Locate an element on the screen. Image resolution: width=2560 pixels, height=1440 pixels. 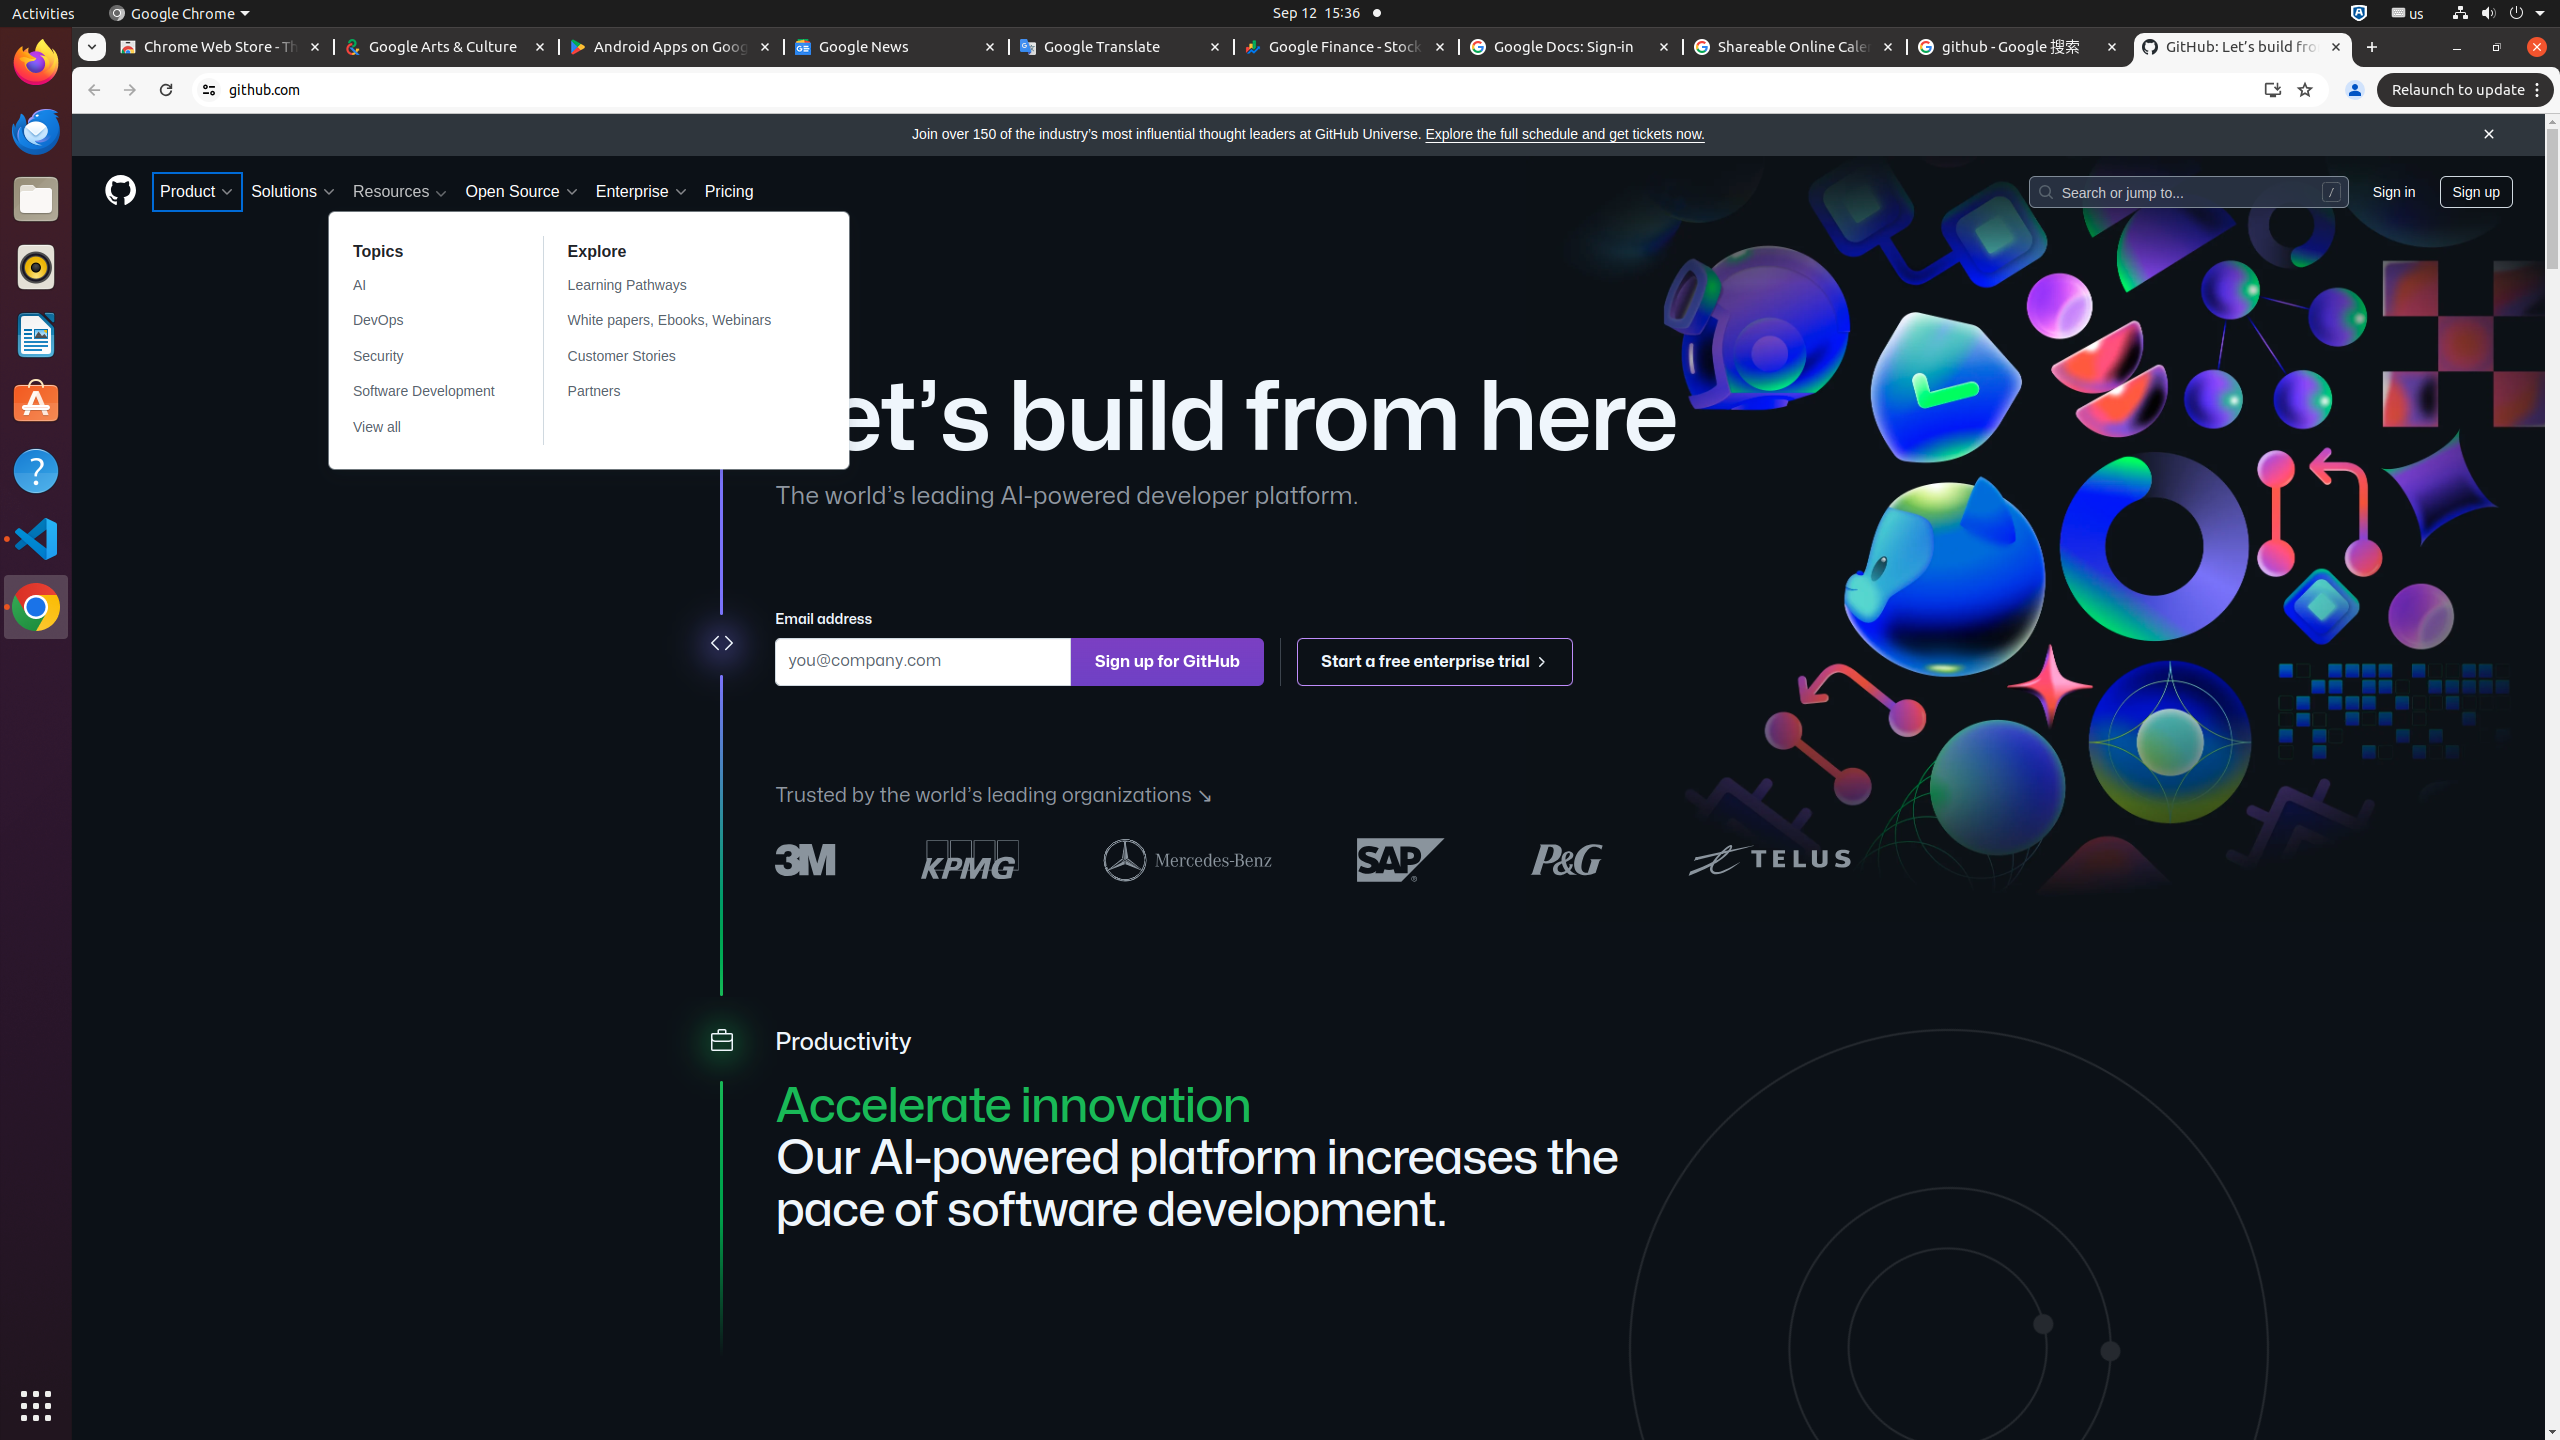
Software Development is located at coordinates (424, 392).